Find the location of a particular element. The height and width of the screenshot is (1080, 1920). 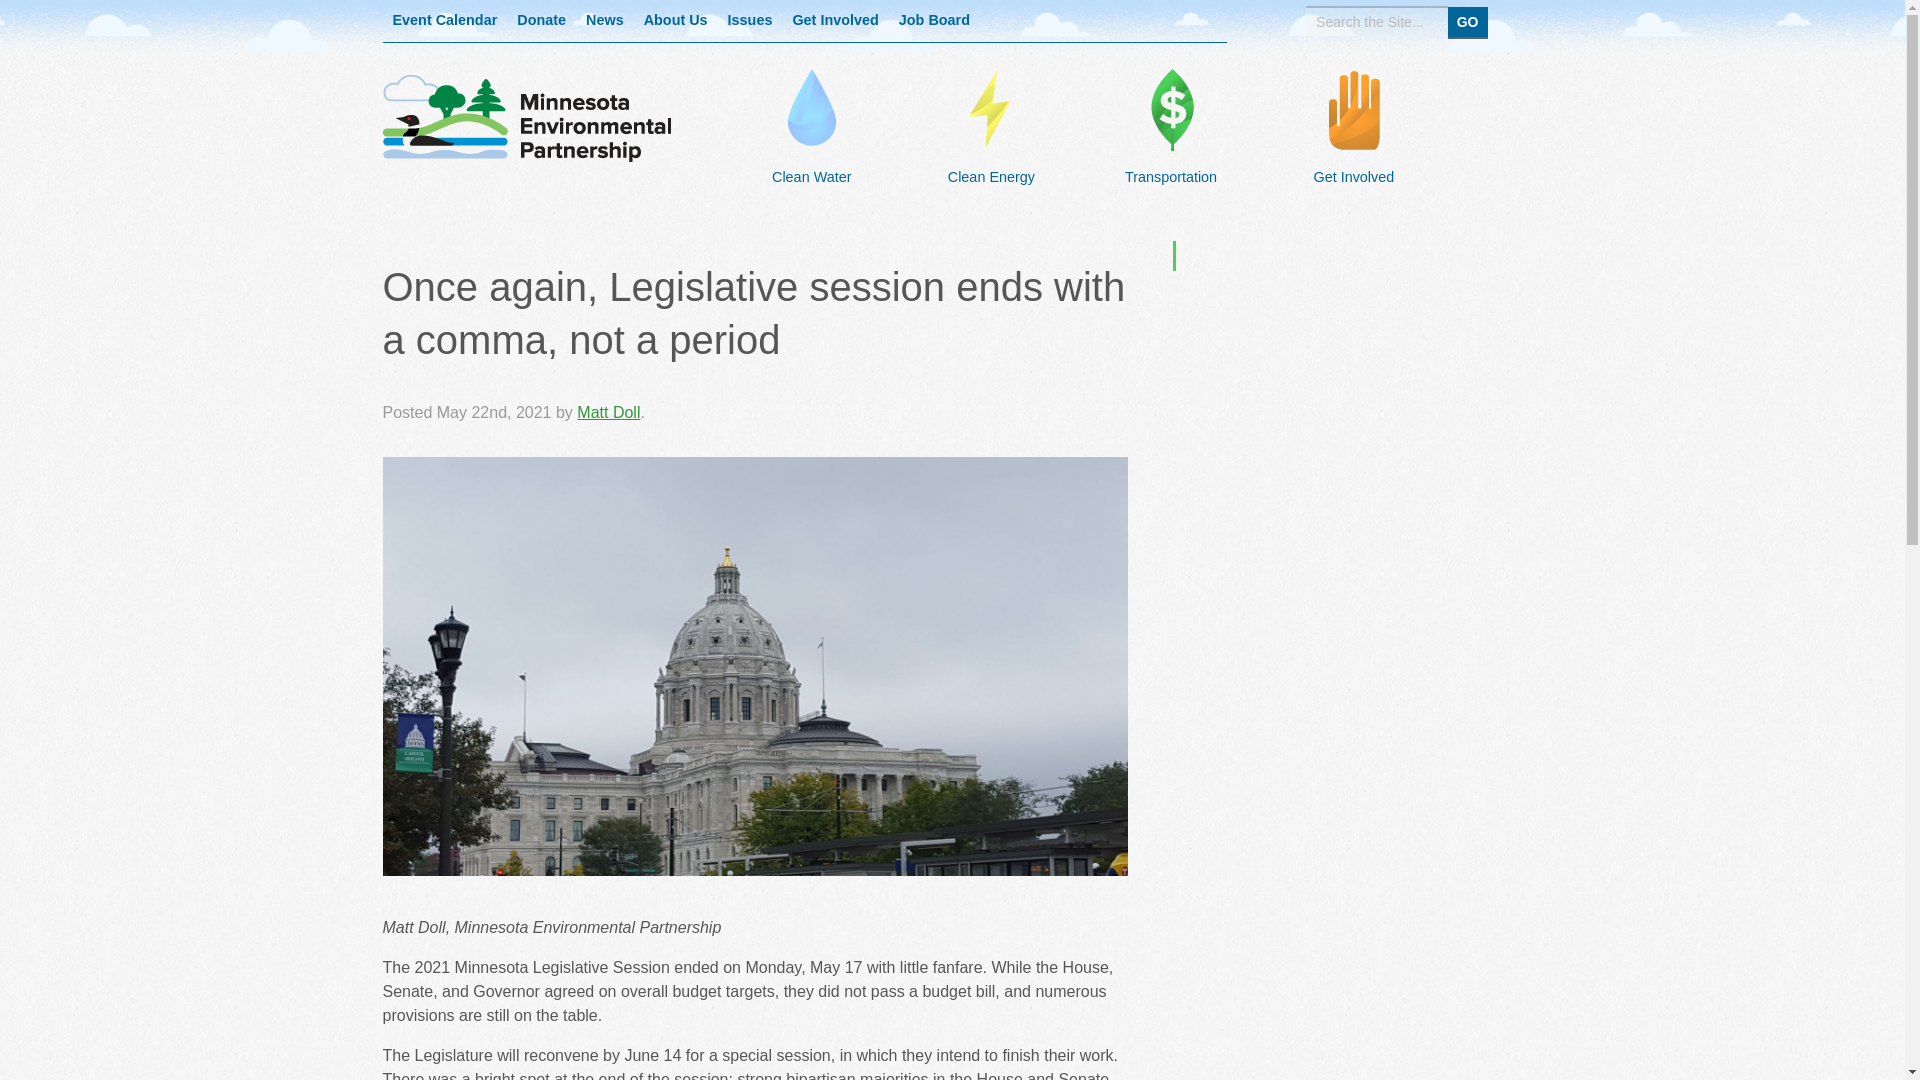

GO is located at coordinates (1468, 21).